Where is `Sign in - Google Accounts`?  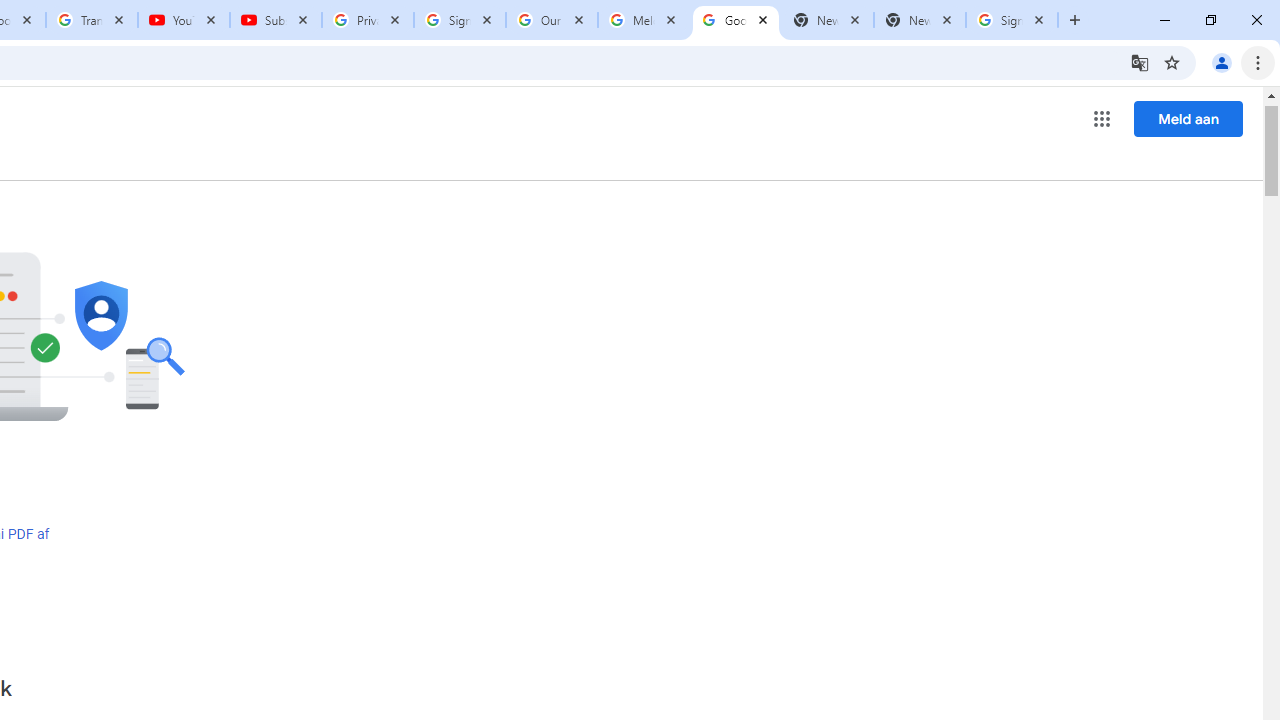 Sign in - Google Accounts is located at coordinates (459, 20).